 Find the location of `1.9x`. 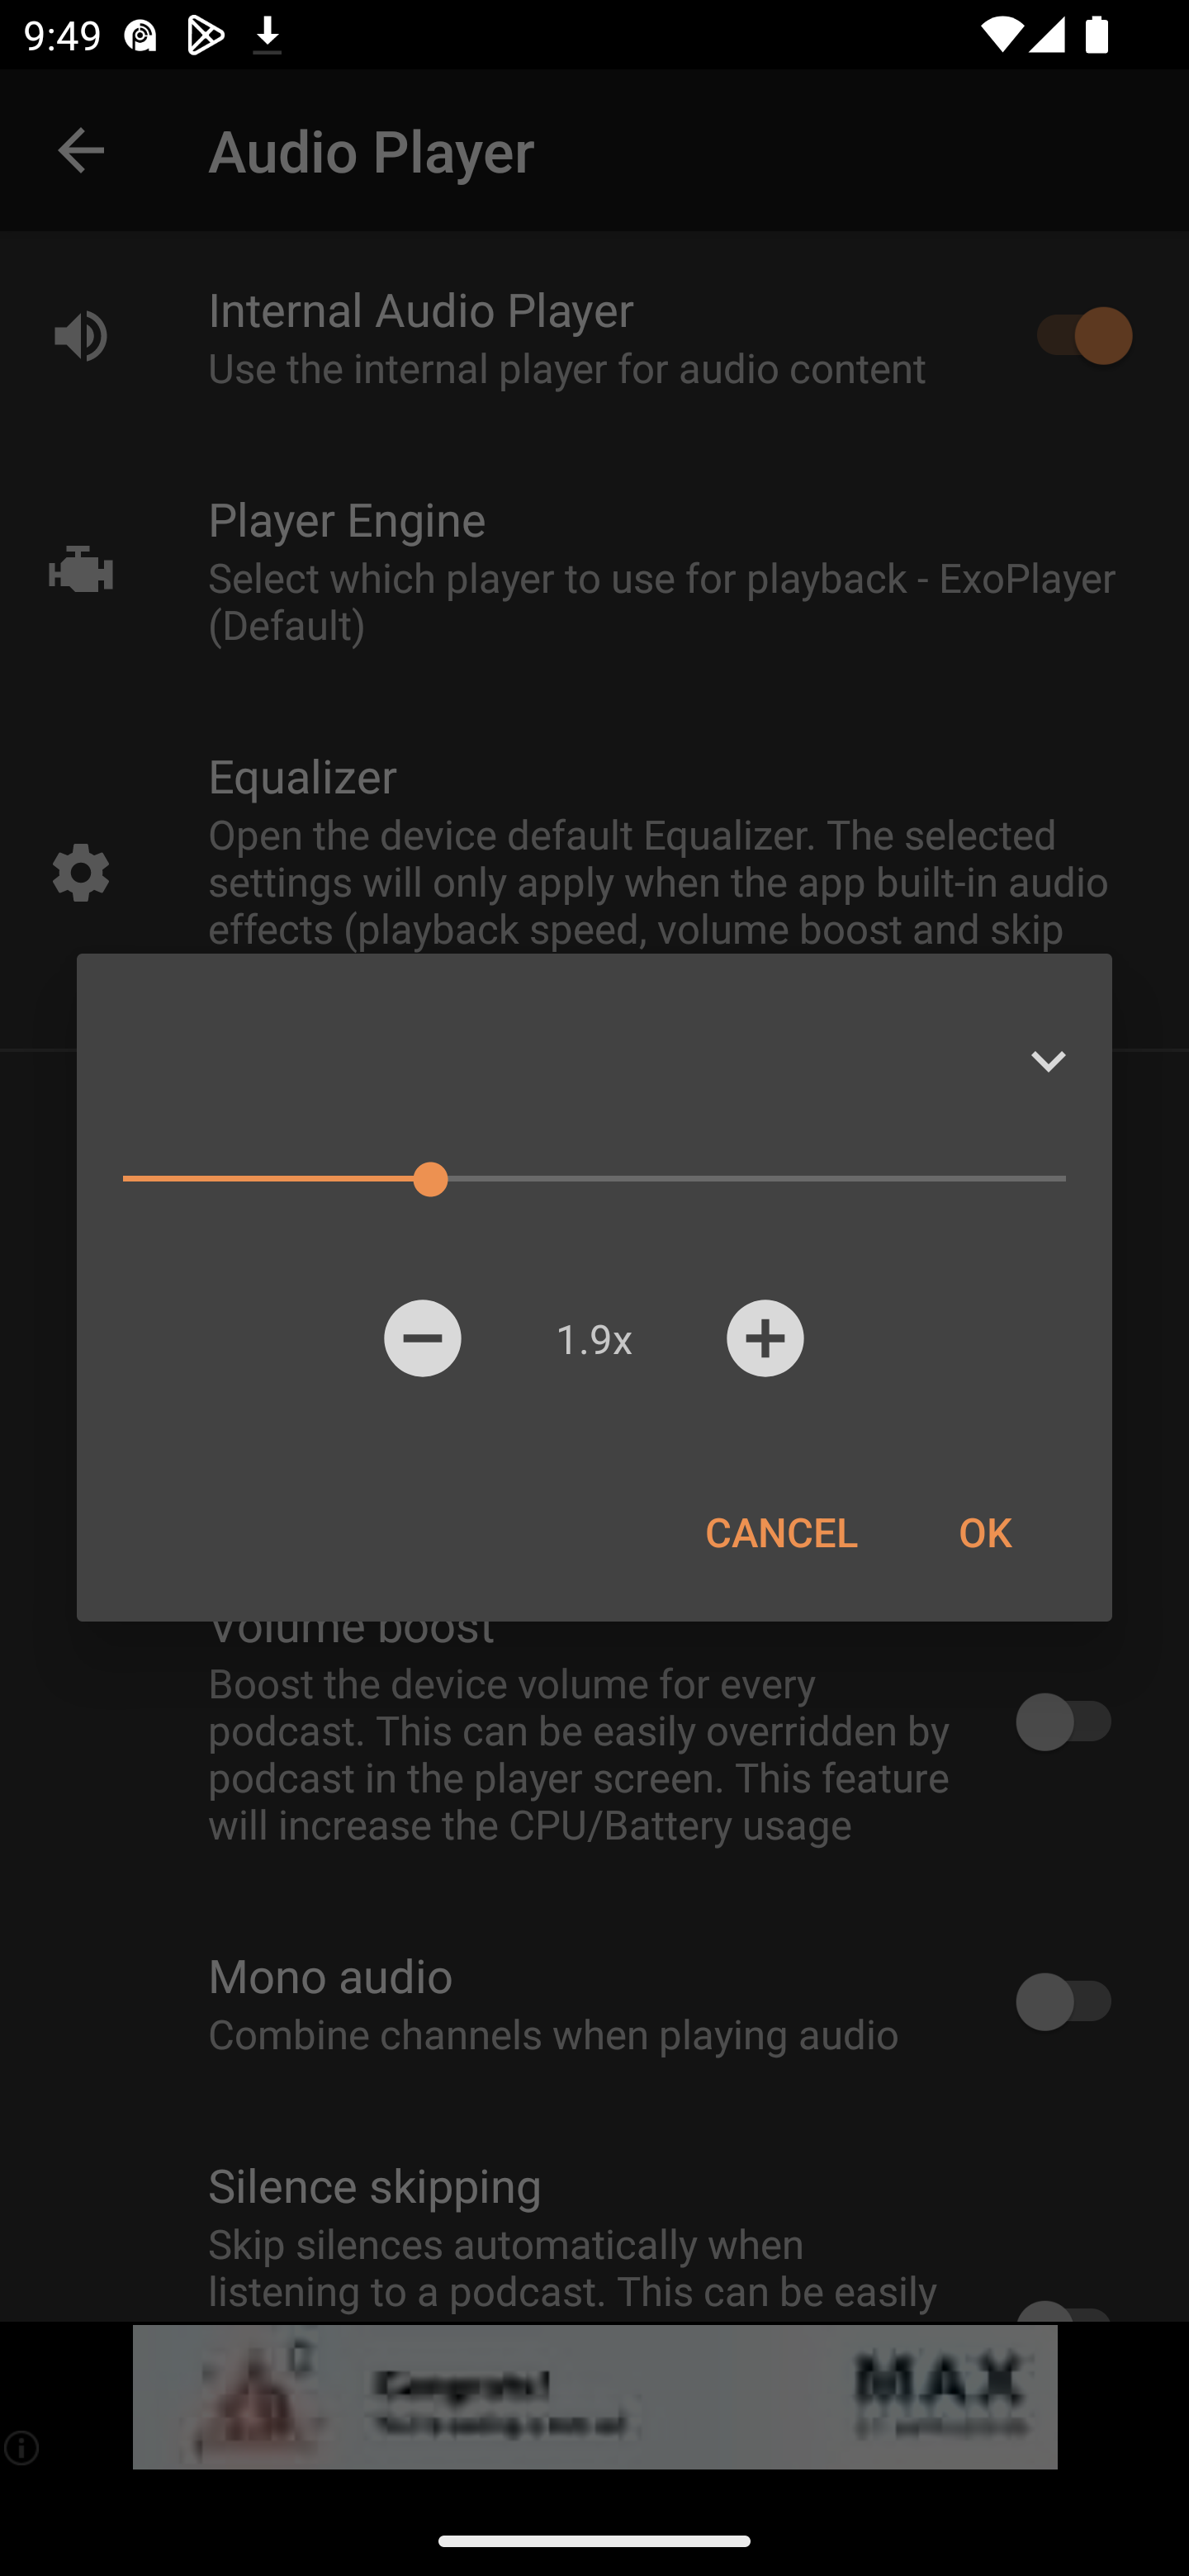

1.9x is located at coordinates (594, 1338).